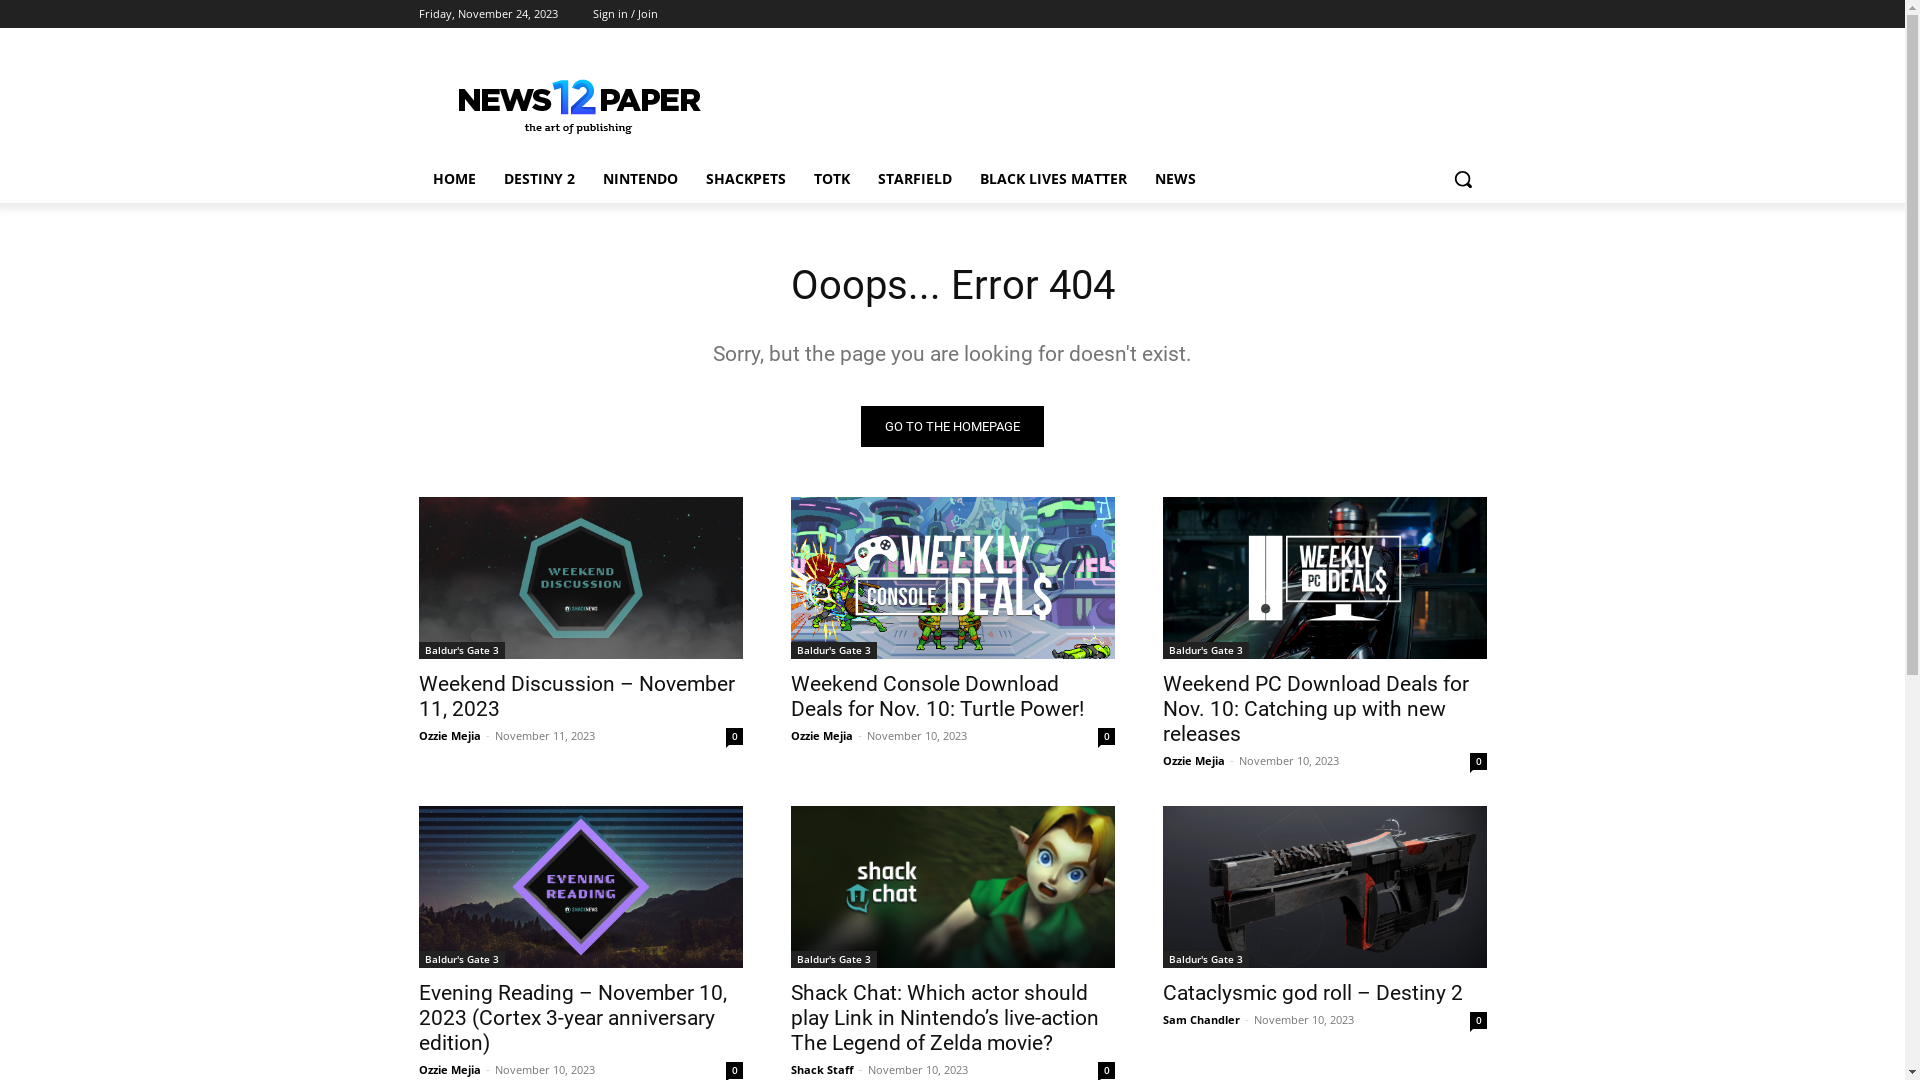 Image resolution: width=1920 pixels, height=1080 pixels. I want to click on Ozzie Mejia, so click(449, 736).